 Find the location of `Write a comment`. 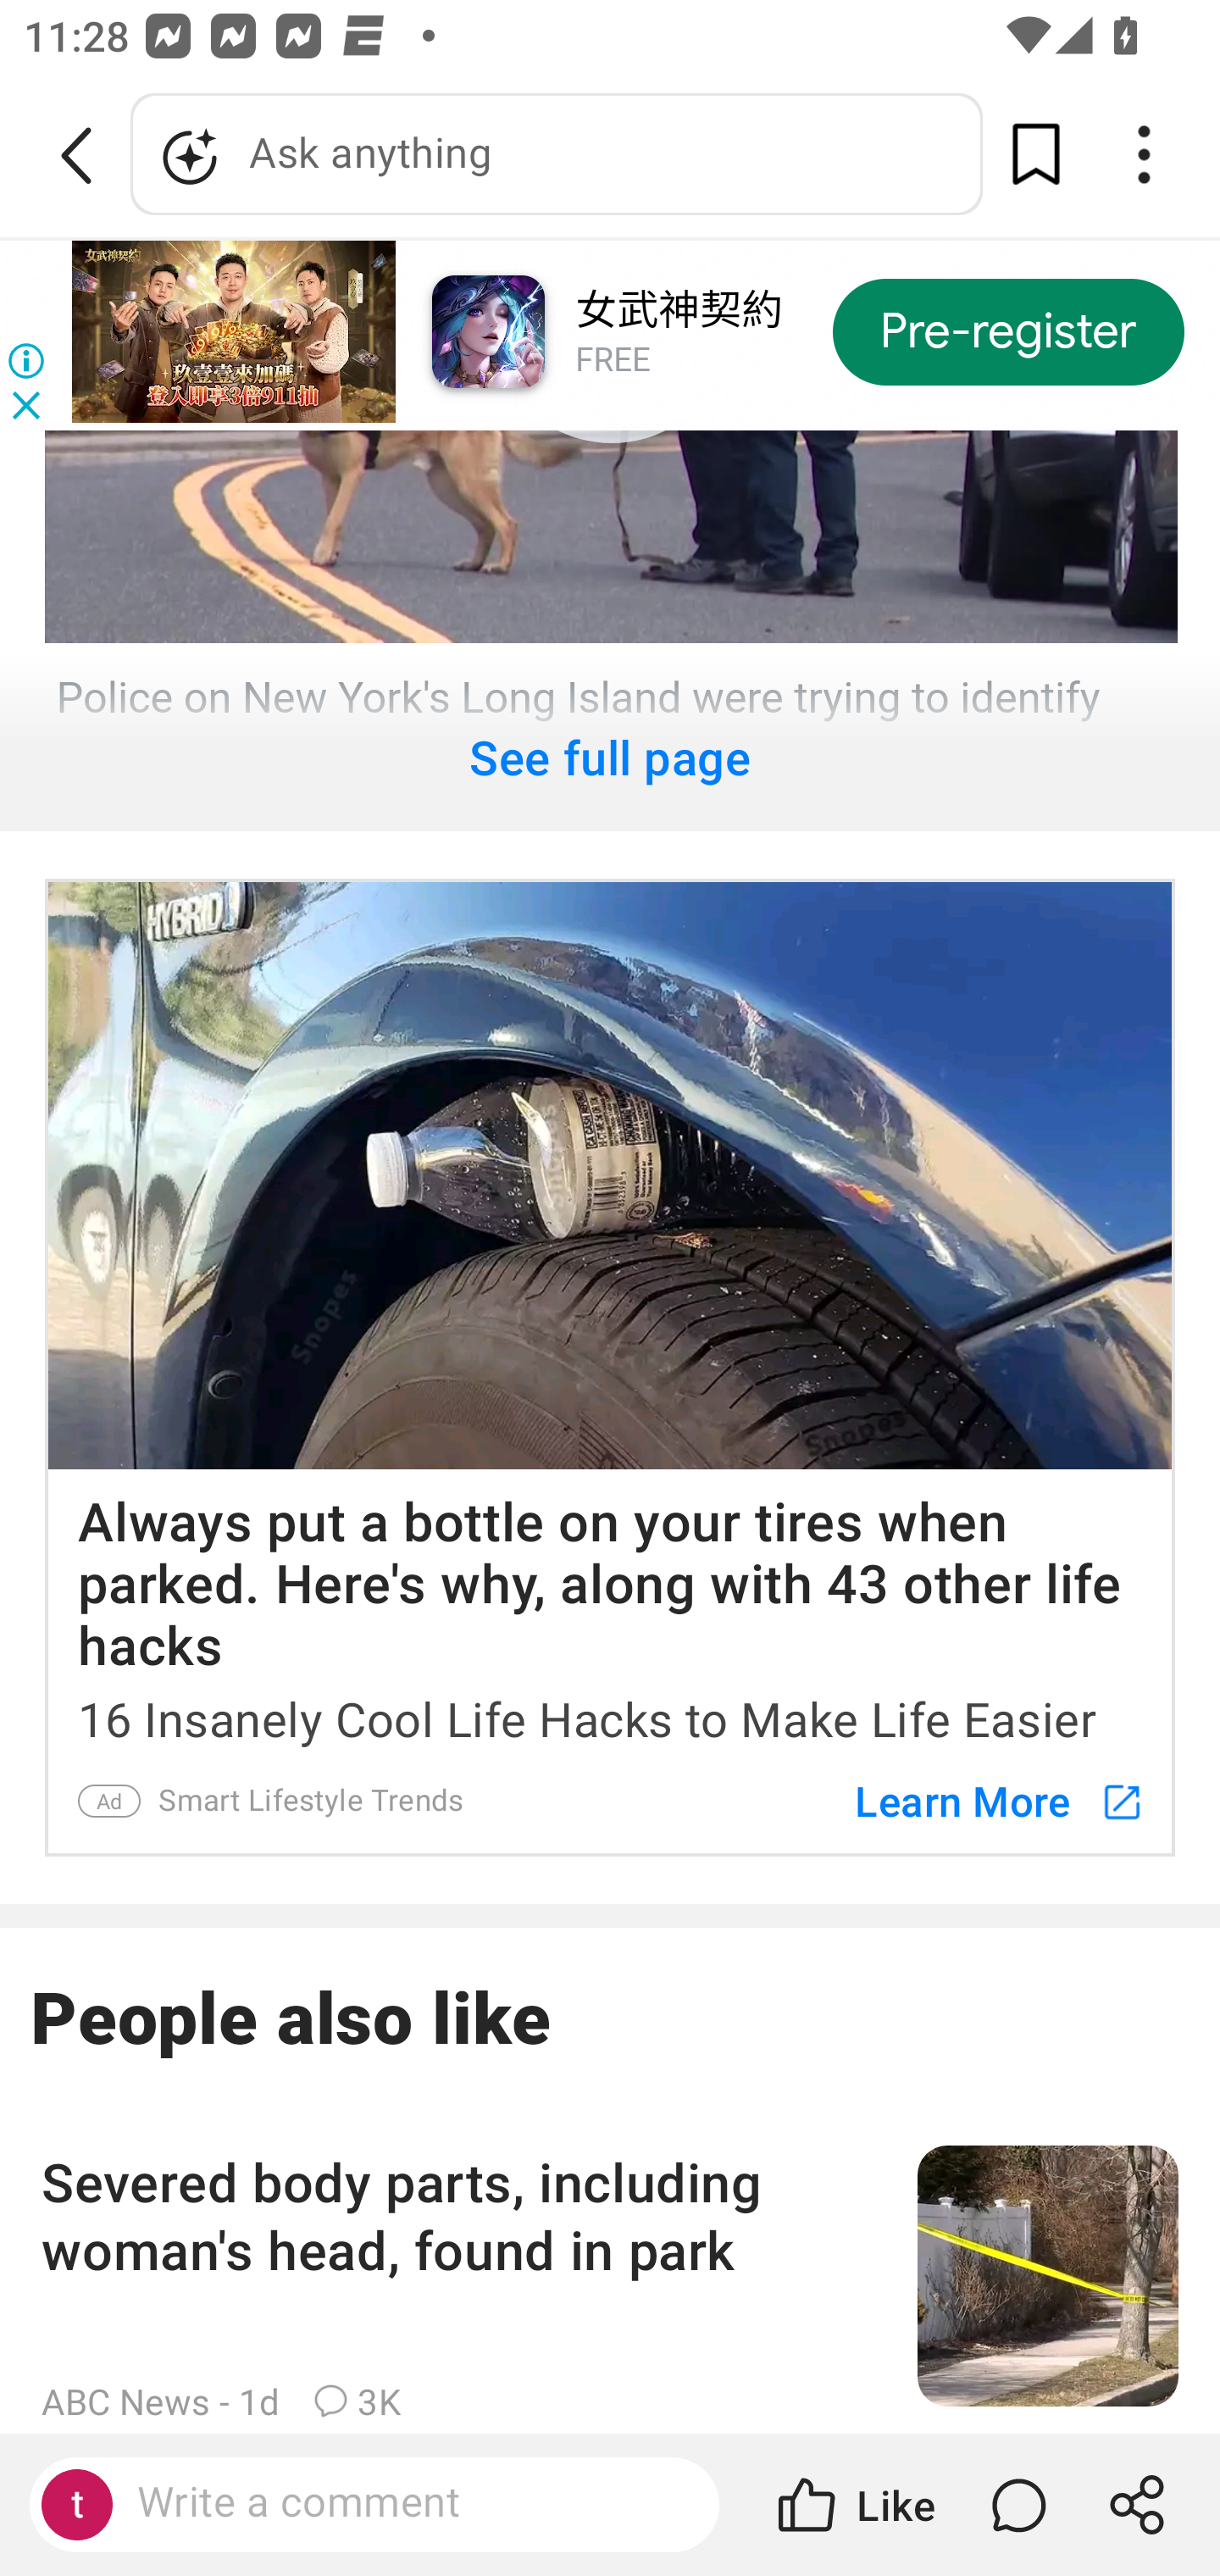

Write a comment is located at coordinates (403, 2503).